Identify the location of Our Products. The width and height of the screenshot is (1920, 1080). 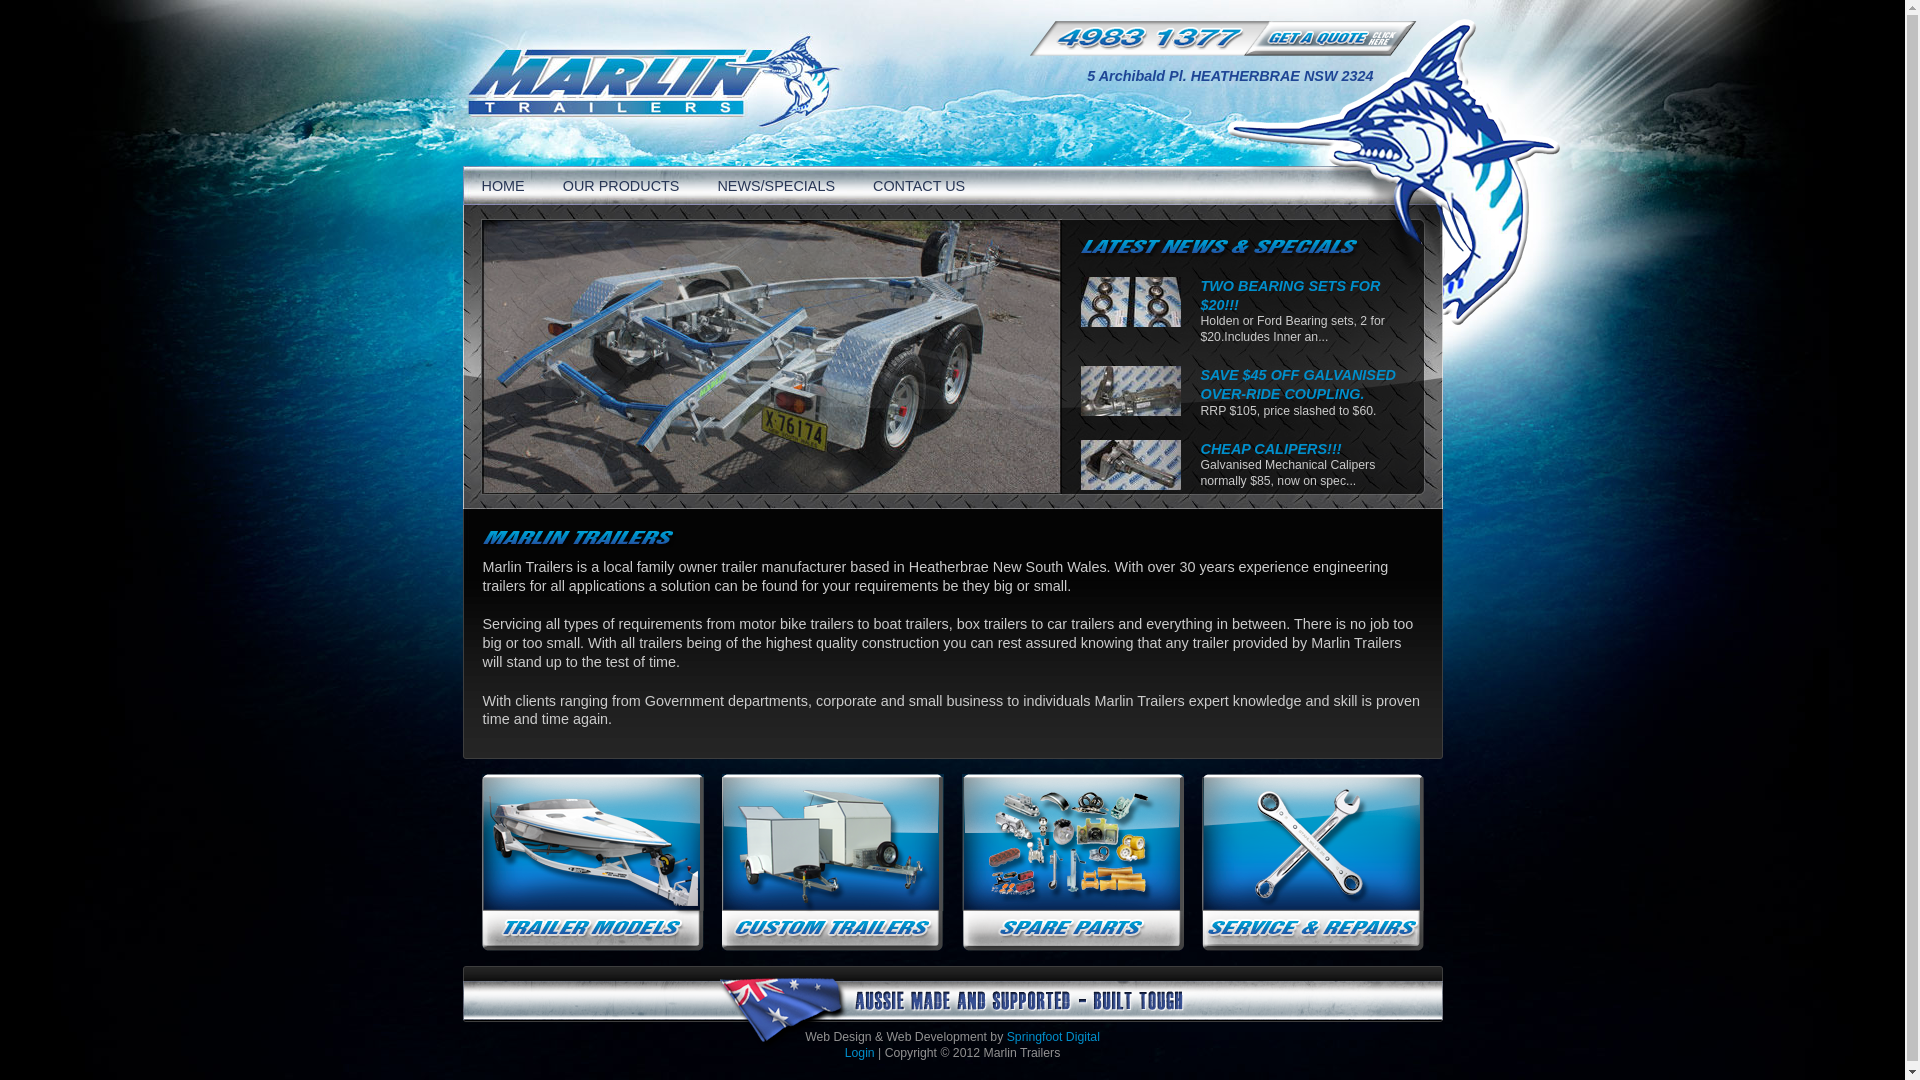
(593, 862).